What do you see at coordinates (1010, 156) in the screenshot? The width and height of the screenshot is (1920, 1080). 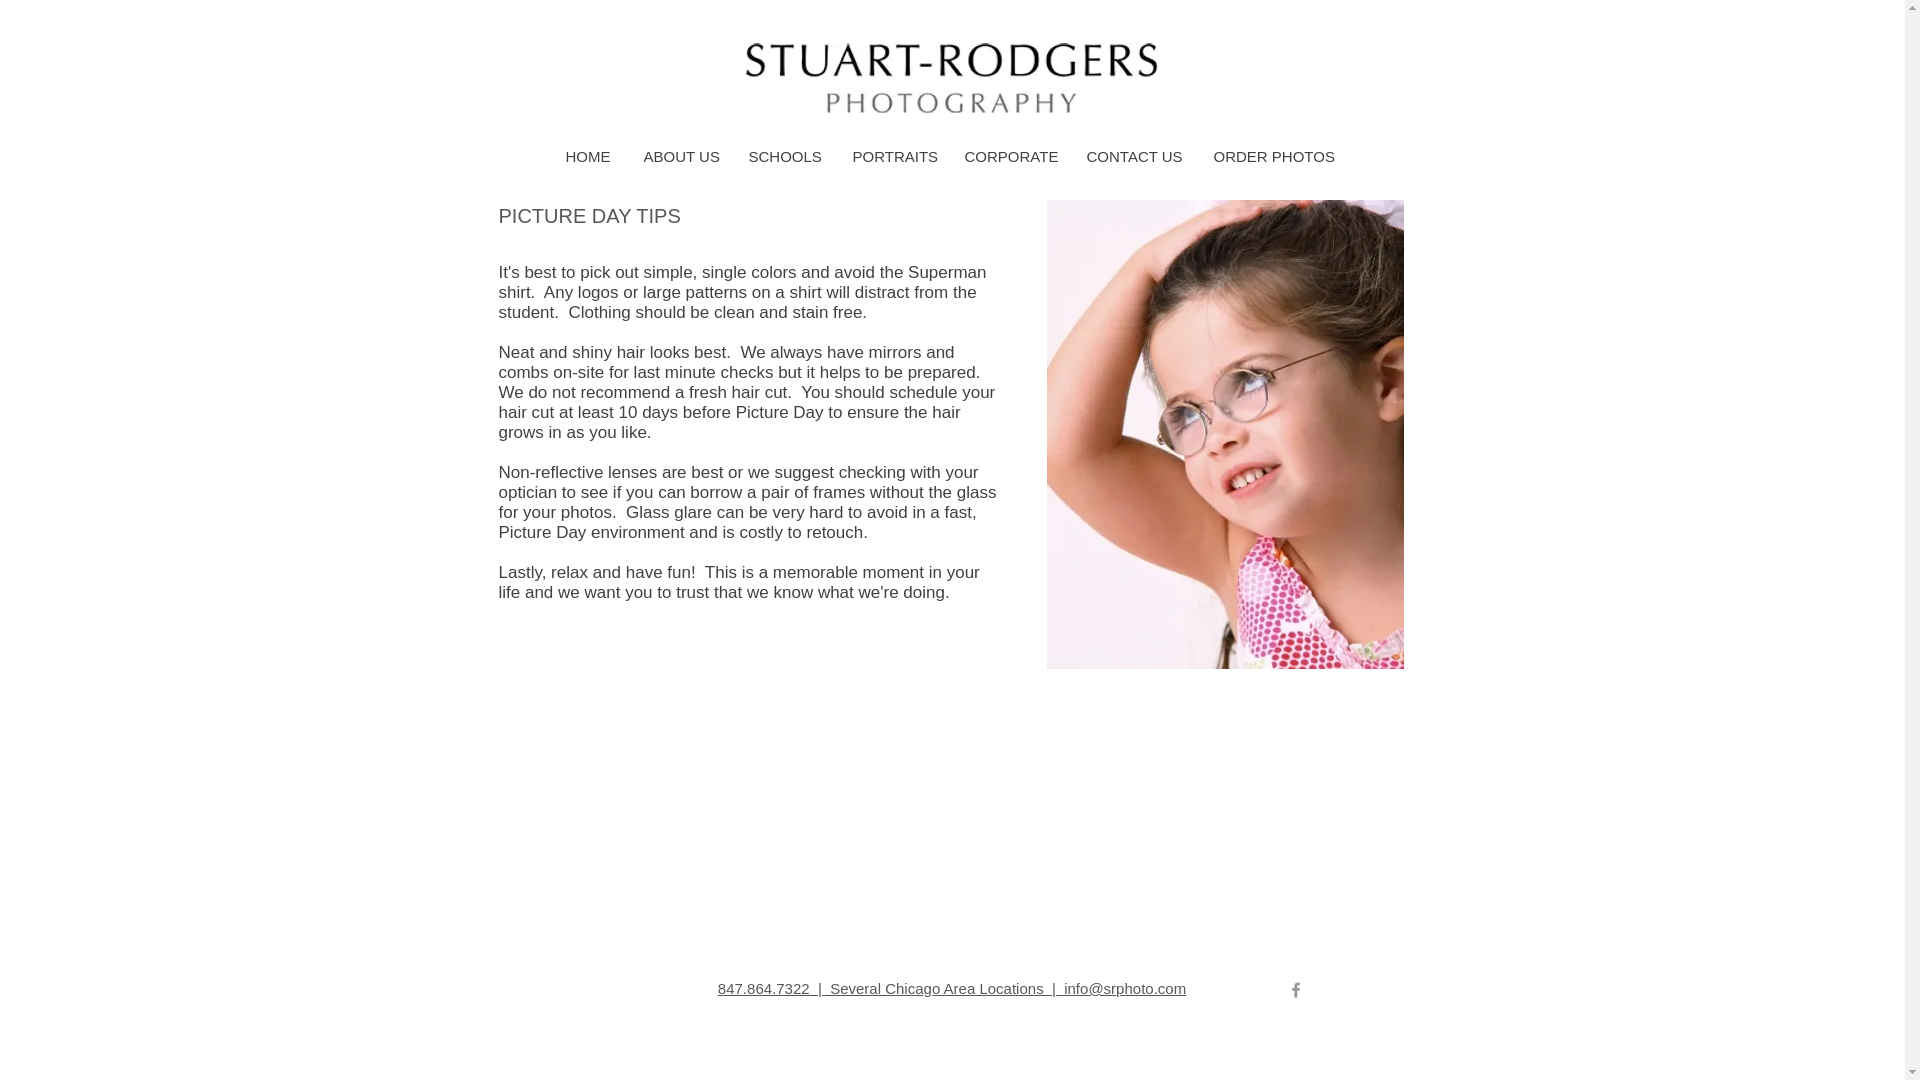 I see `CORPORATE` at bounding box center [1010, 156].